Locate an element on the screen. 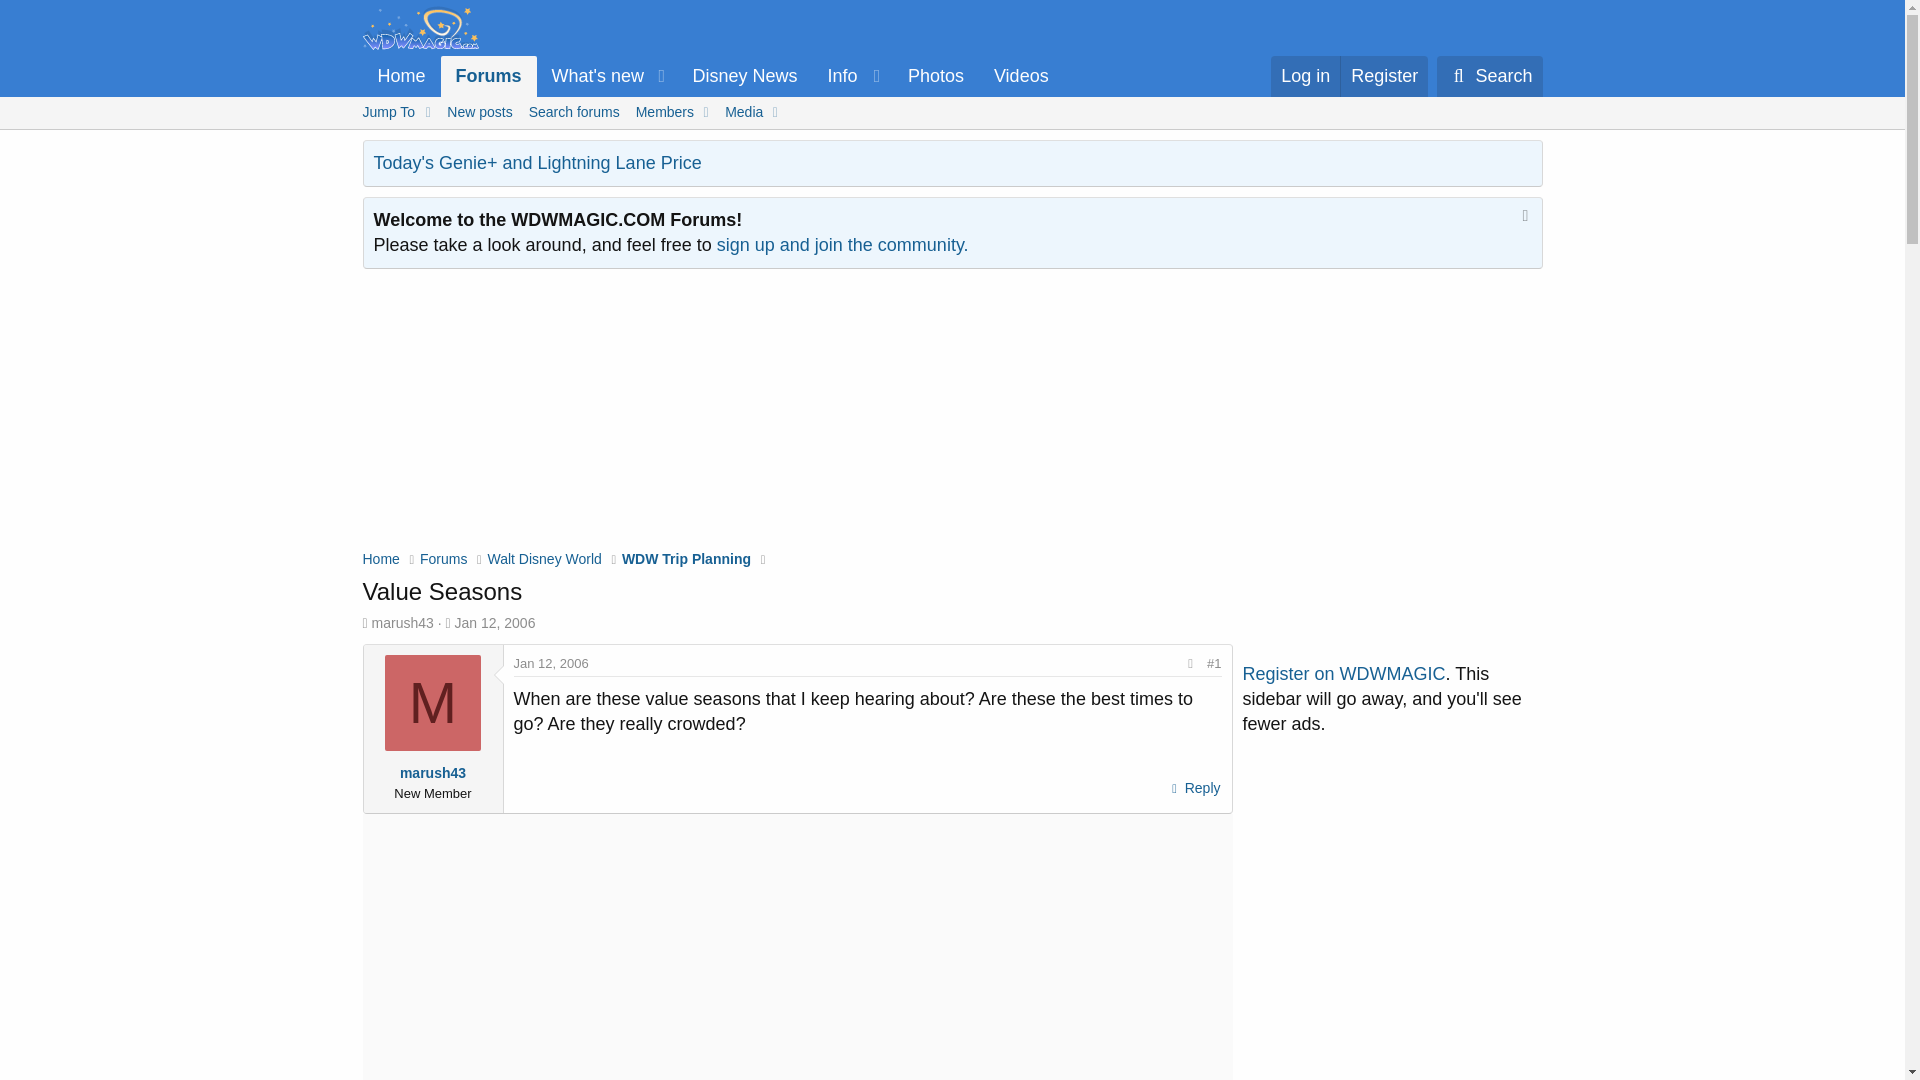 The height and width of the screenshot is (1080, 1920). What's new is located at coordinates (1194, 789).